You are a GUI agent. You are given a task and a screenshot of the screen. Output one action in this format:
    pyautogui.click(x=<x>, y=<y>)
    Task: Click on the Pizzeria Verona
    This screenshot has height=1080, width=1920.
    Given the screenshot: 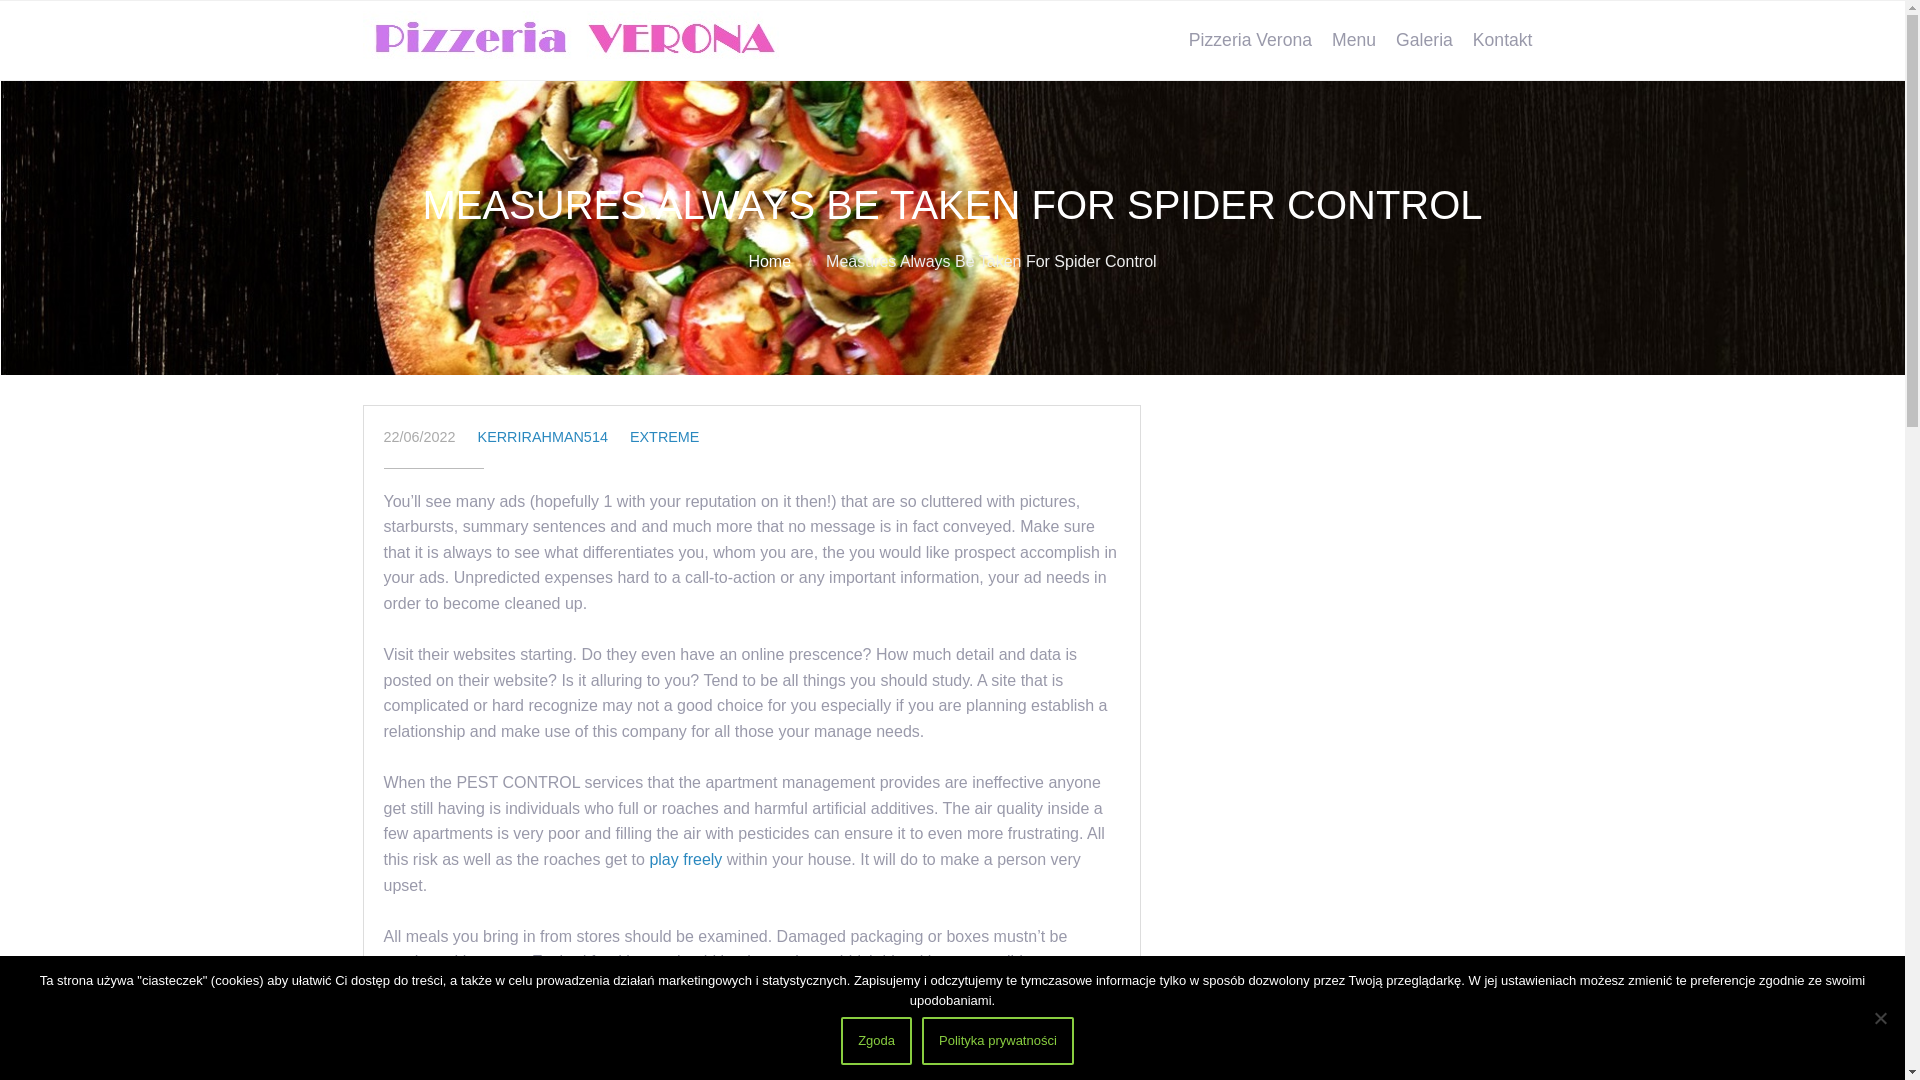 What is the action you would take?
    pyautogui.click(x=1250, y=40)
    